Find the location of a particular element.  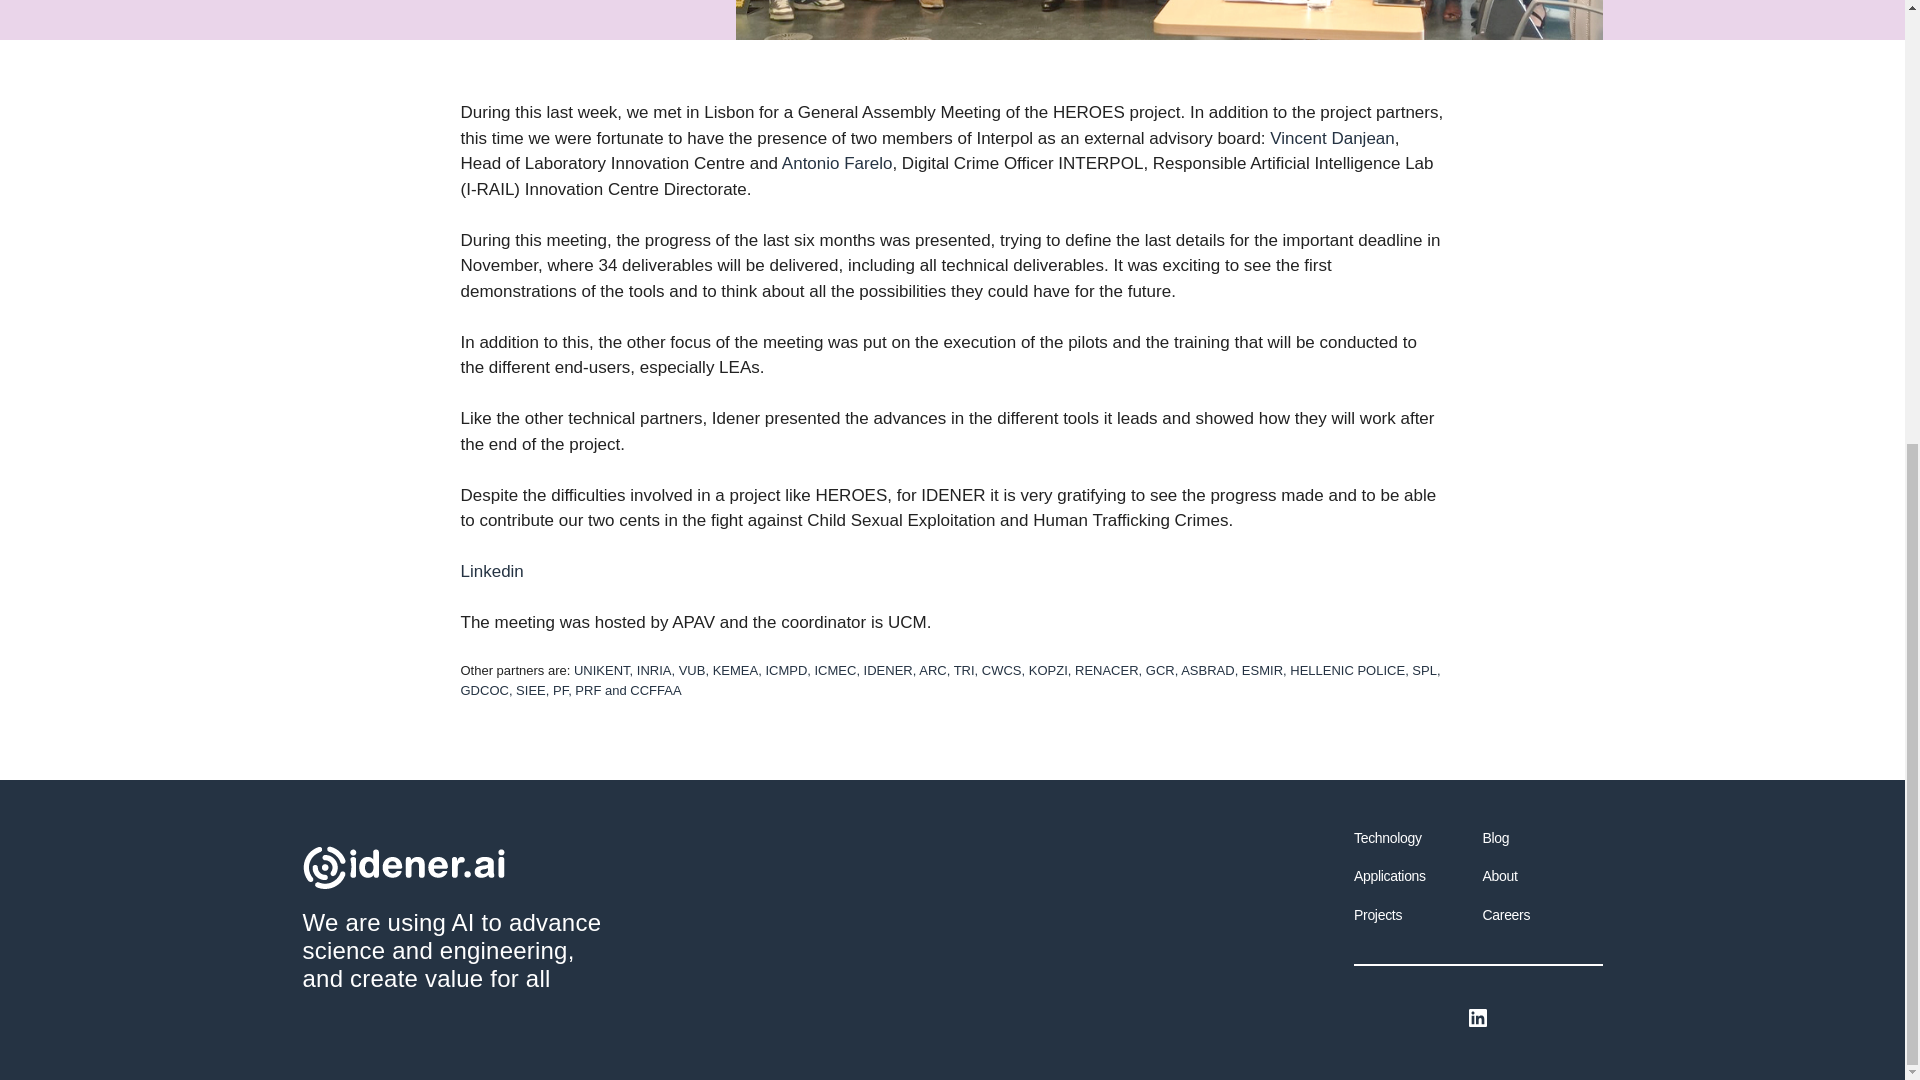

Technology is located at coordinates (1388, 838).